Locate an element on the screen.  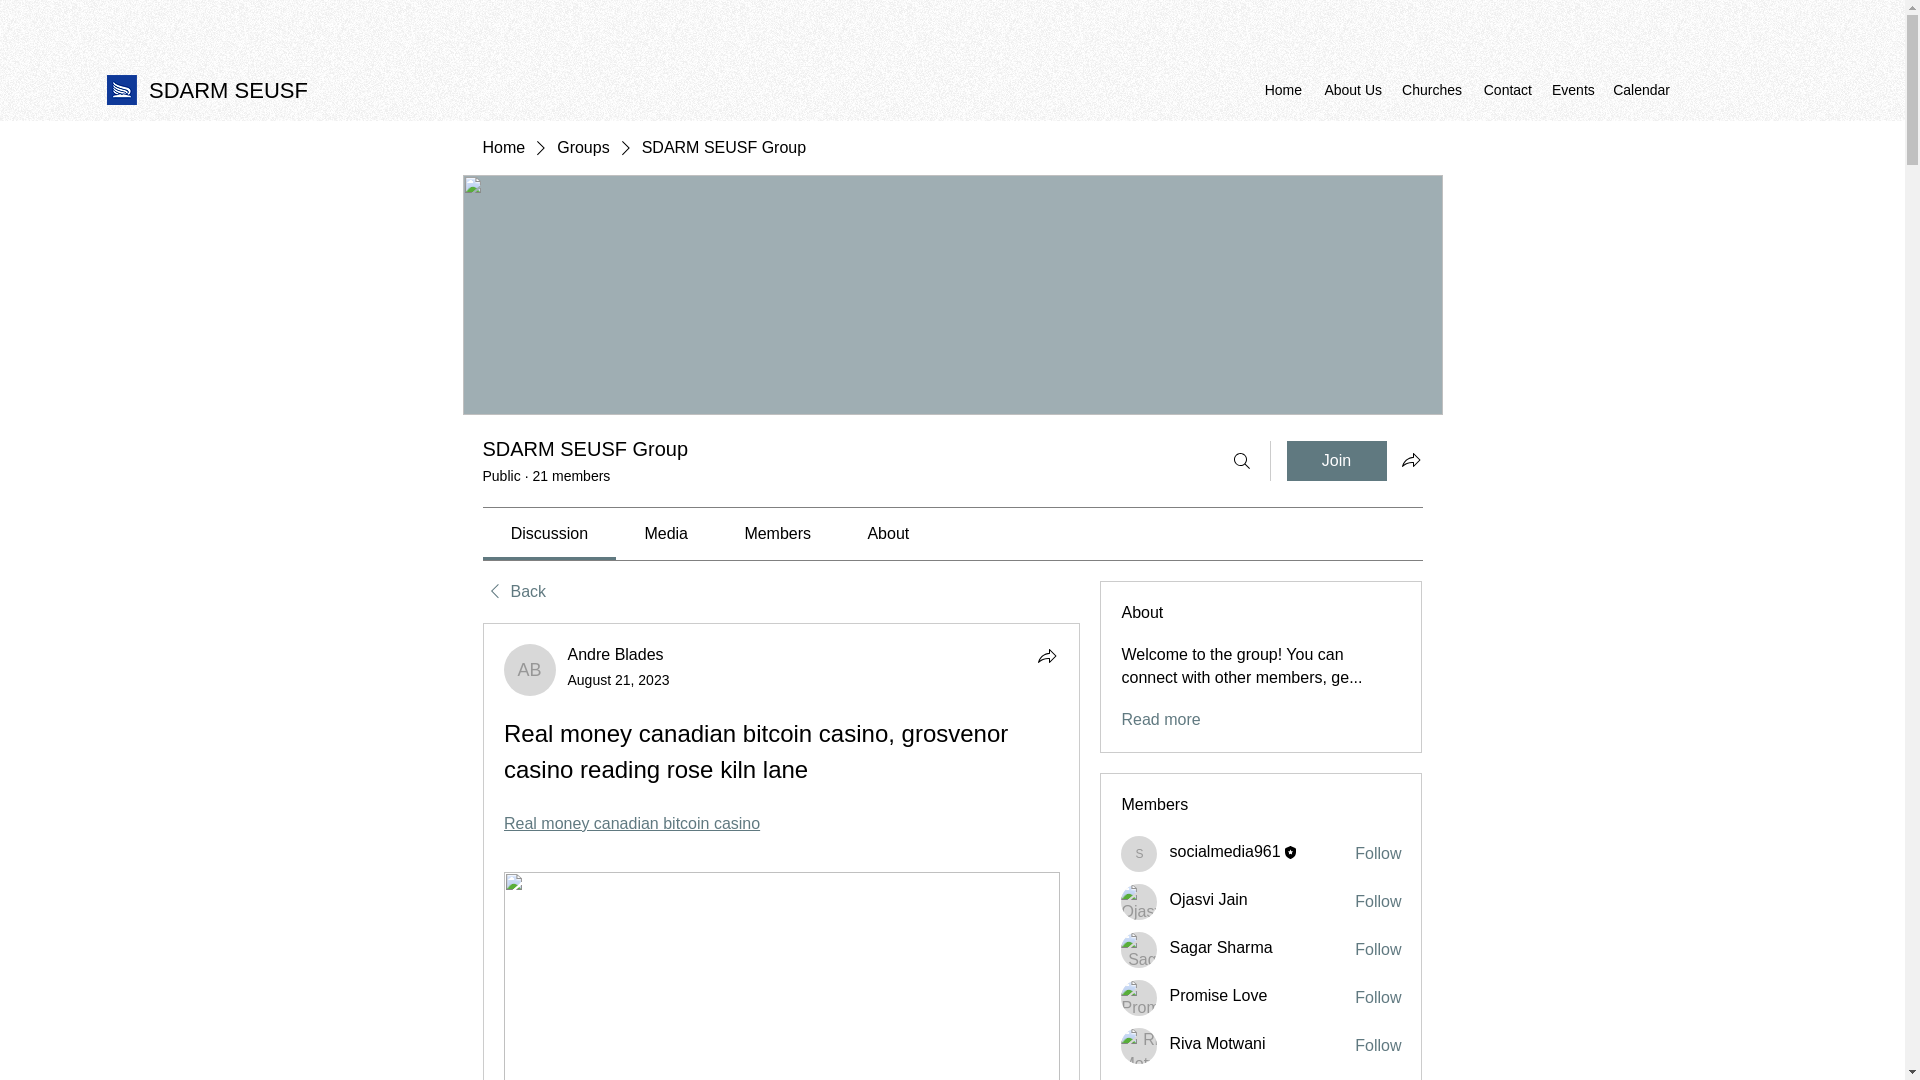
Back is located at coordinates (513, 592).